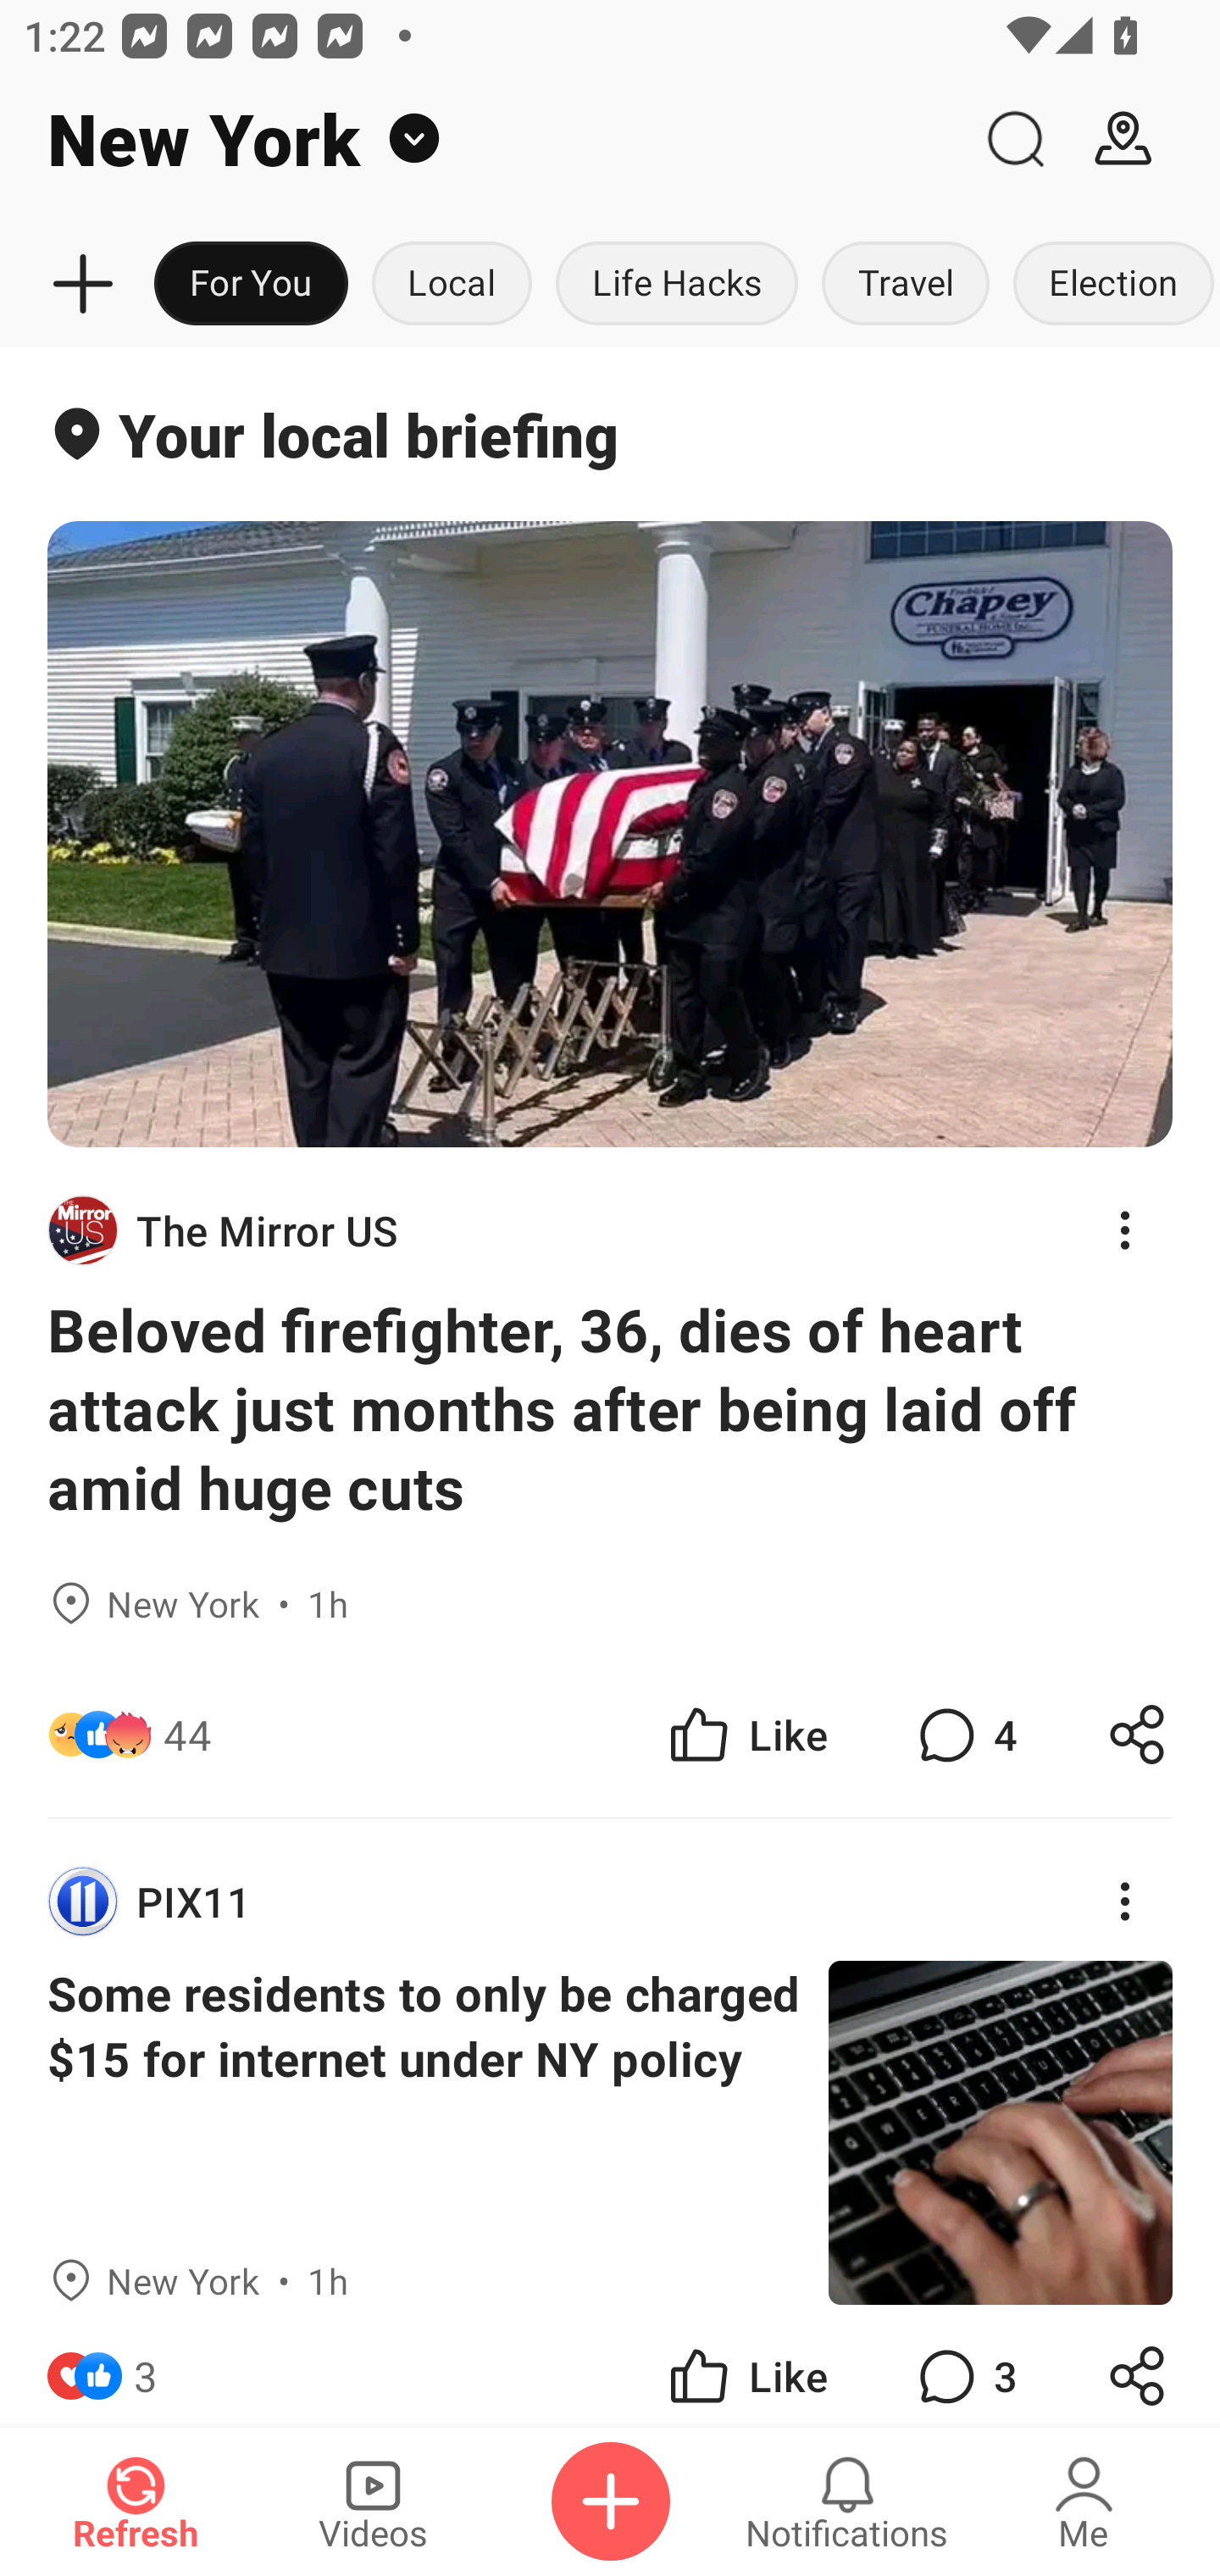 The image size is (1220, 2576). Describe the element at coordinates (480, 139) in the screenshot. I see `New York` at that location.